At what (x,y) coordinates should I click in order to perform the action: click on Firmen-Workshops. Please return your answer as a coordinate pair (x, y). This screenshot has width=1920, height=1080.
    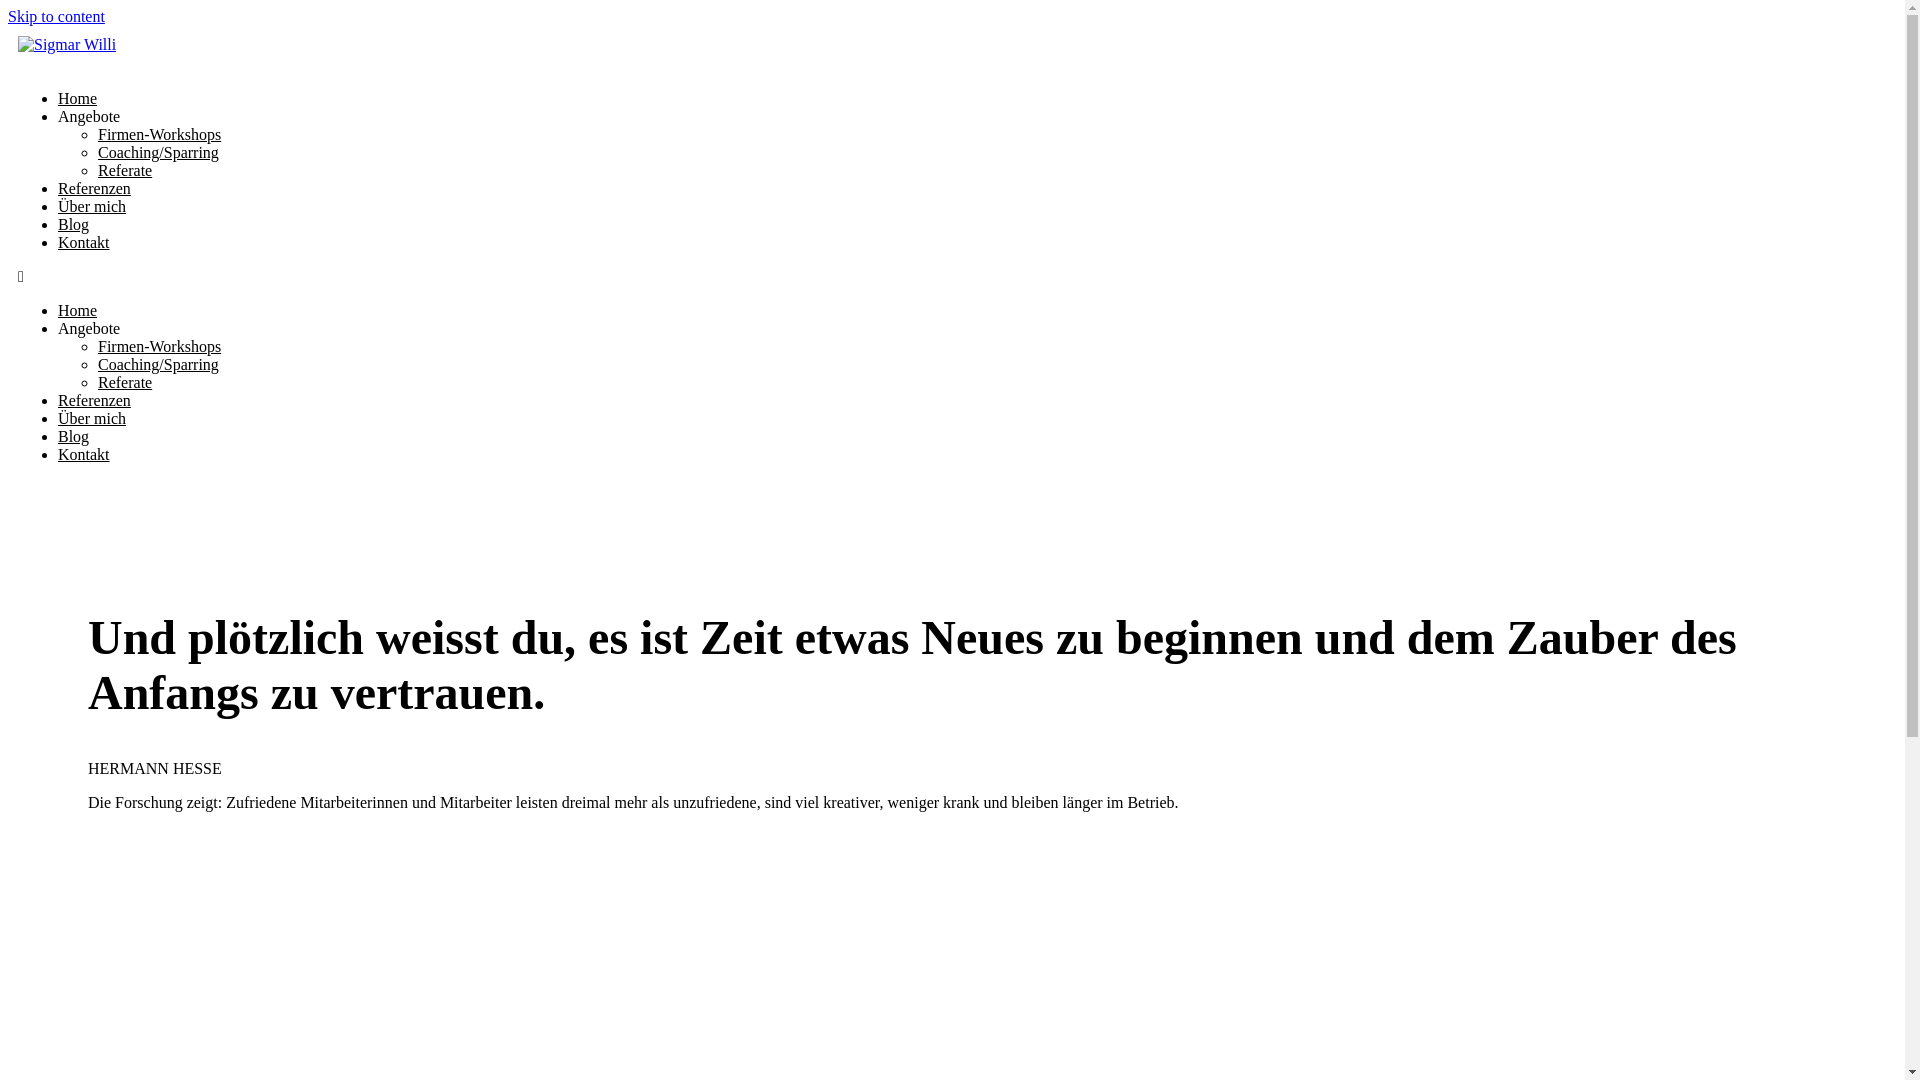
    Looking at the image, I should click on (160, 346).